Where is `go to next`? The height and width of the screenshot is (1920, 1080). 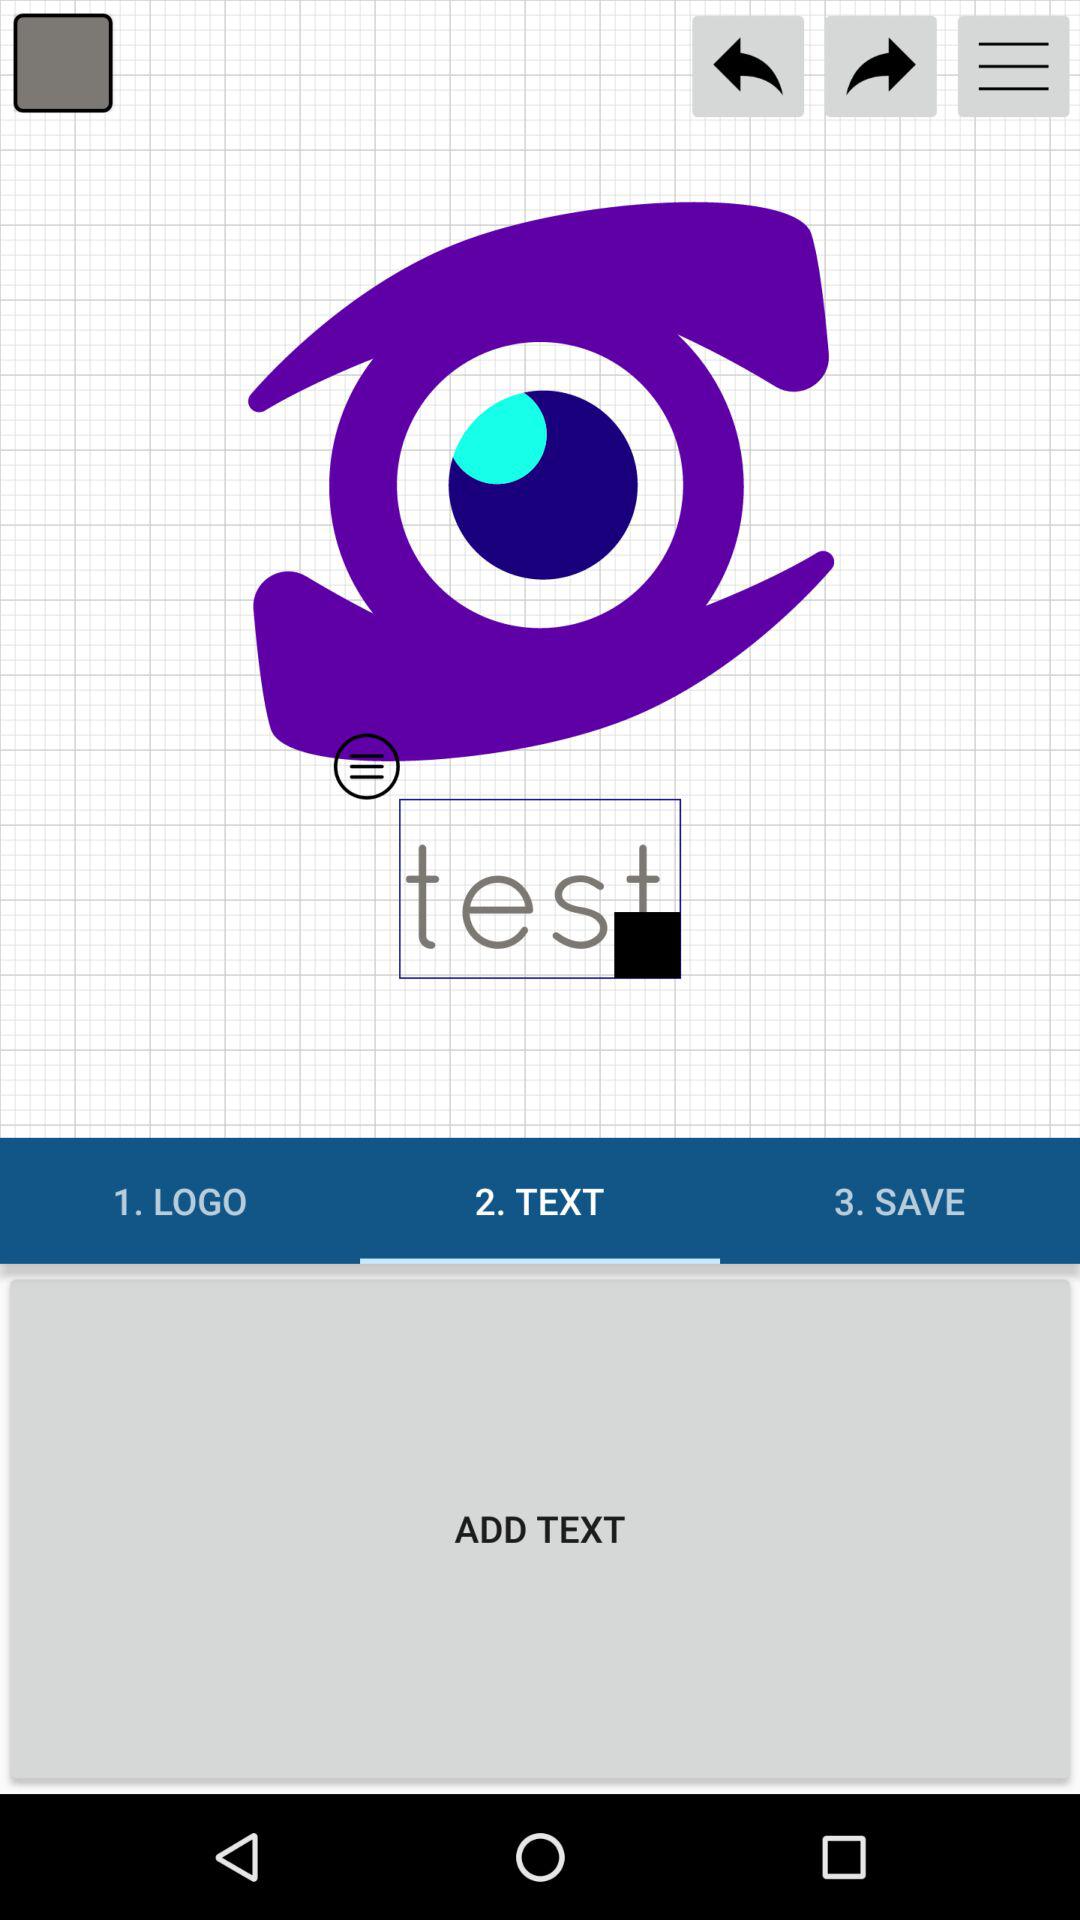
go to next is located at coordinates (880, 66).